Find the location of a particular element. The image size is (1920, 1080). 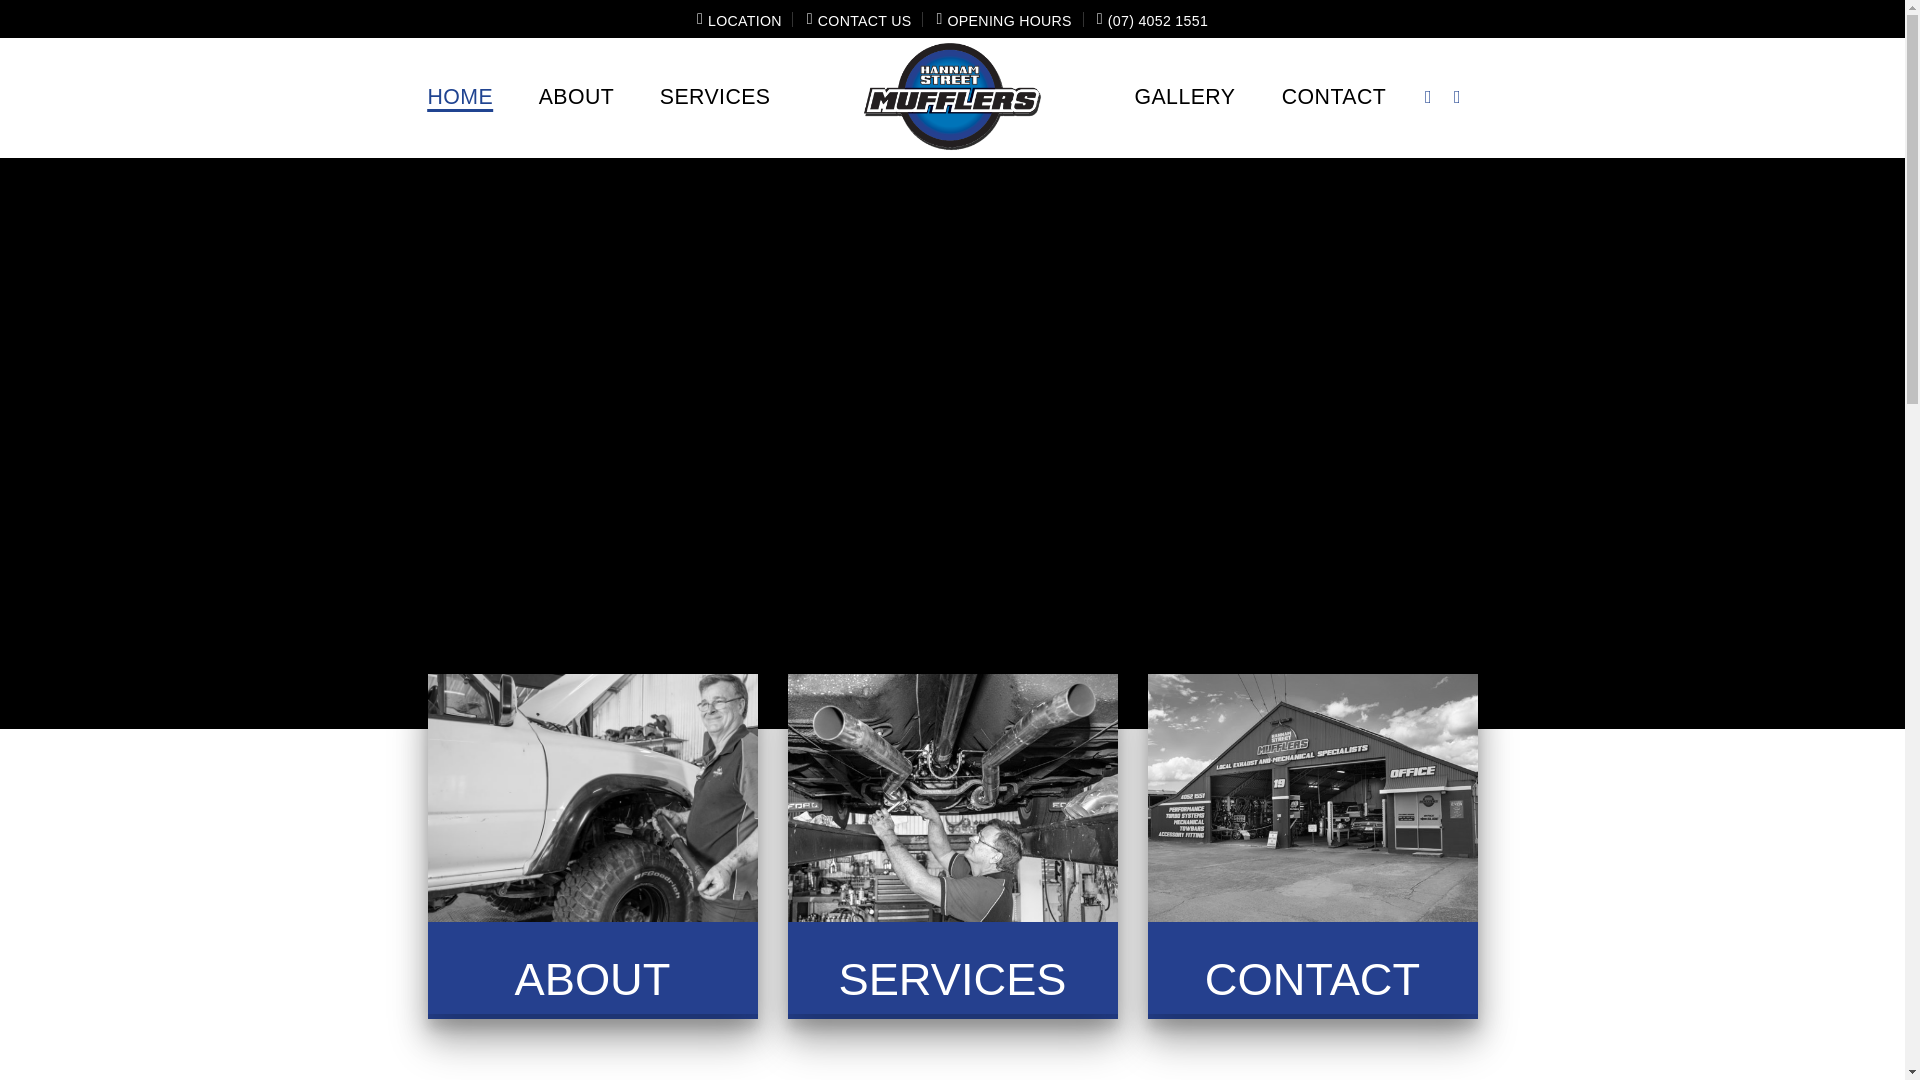

SERVICES is located at coordinates (952, 980).